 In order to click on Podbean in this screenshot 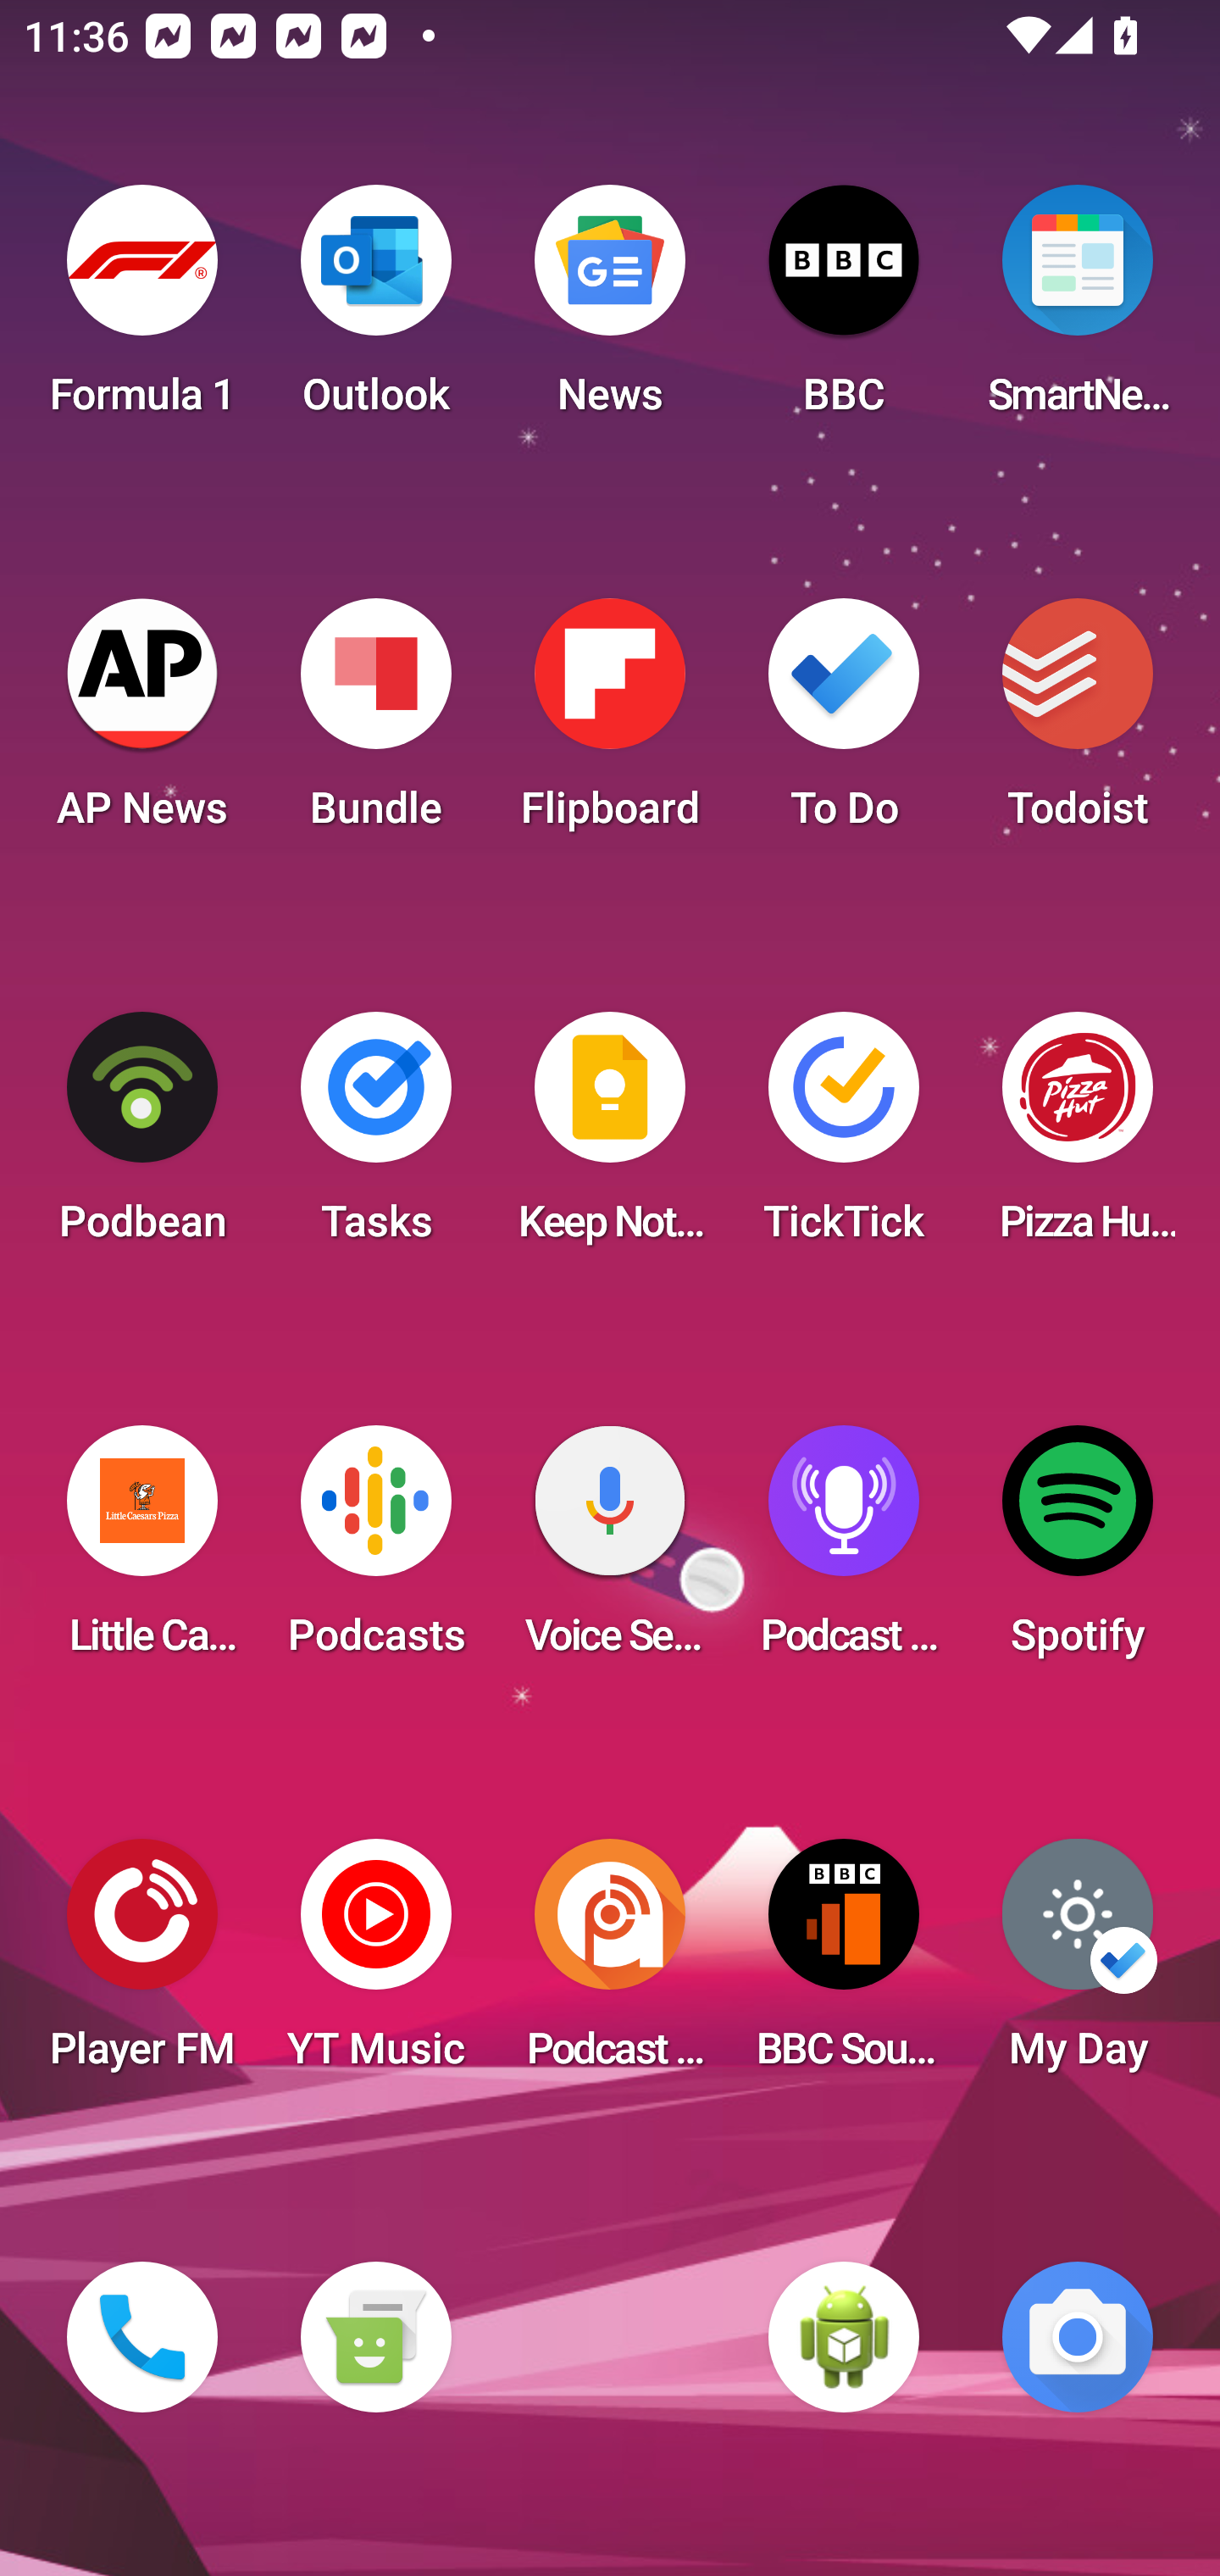, I will do `click(142, 1137)`.